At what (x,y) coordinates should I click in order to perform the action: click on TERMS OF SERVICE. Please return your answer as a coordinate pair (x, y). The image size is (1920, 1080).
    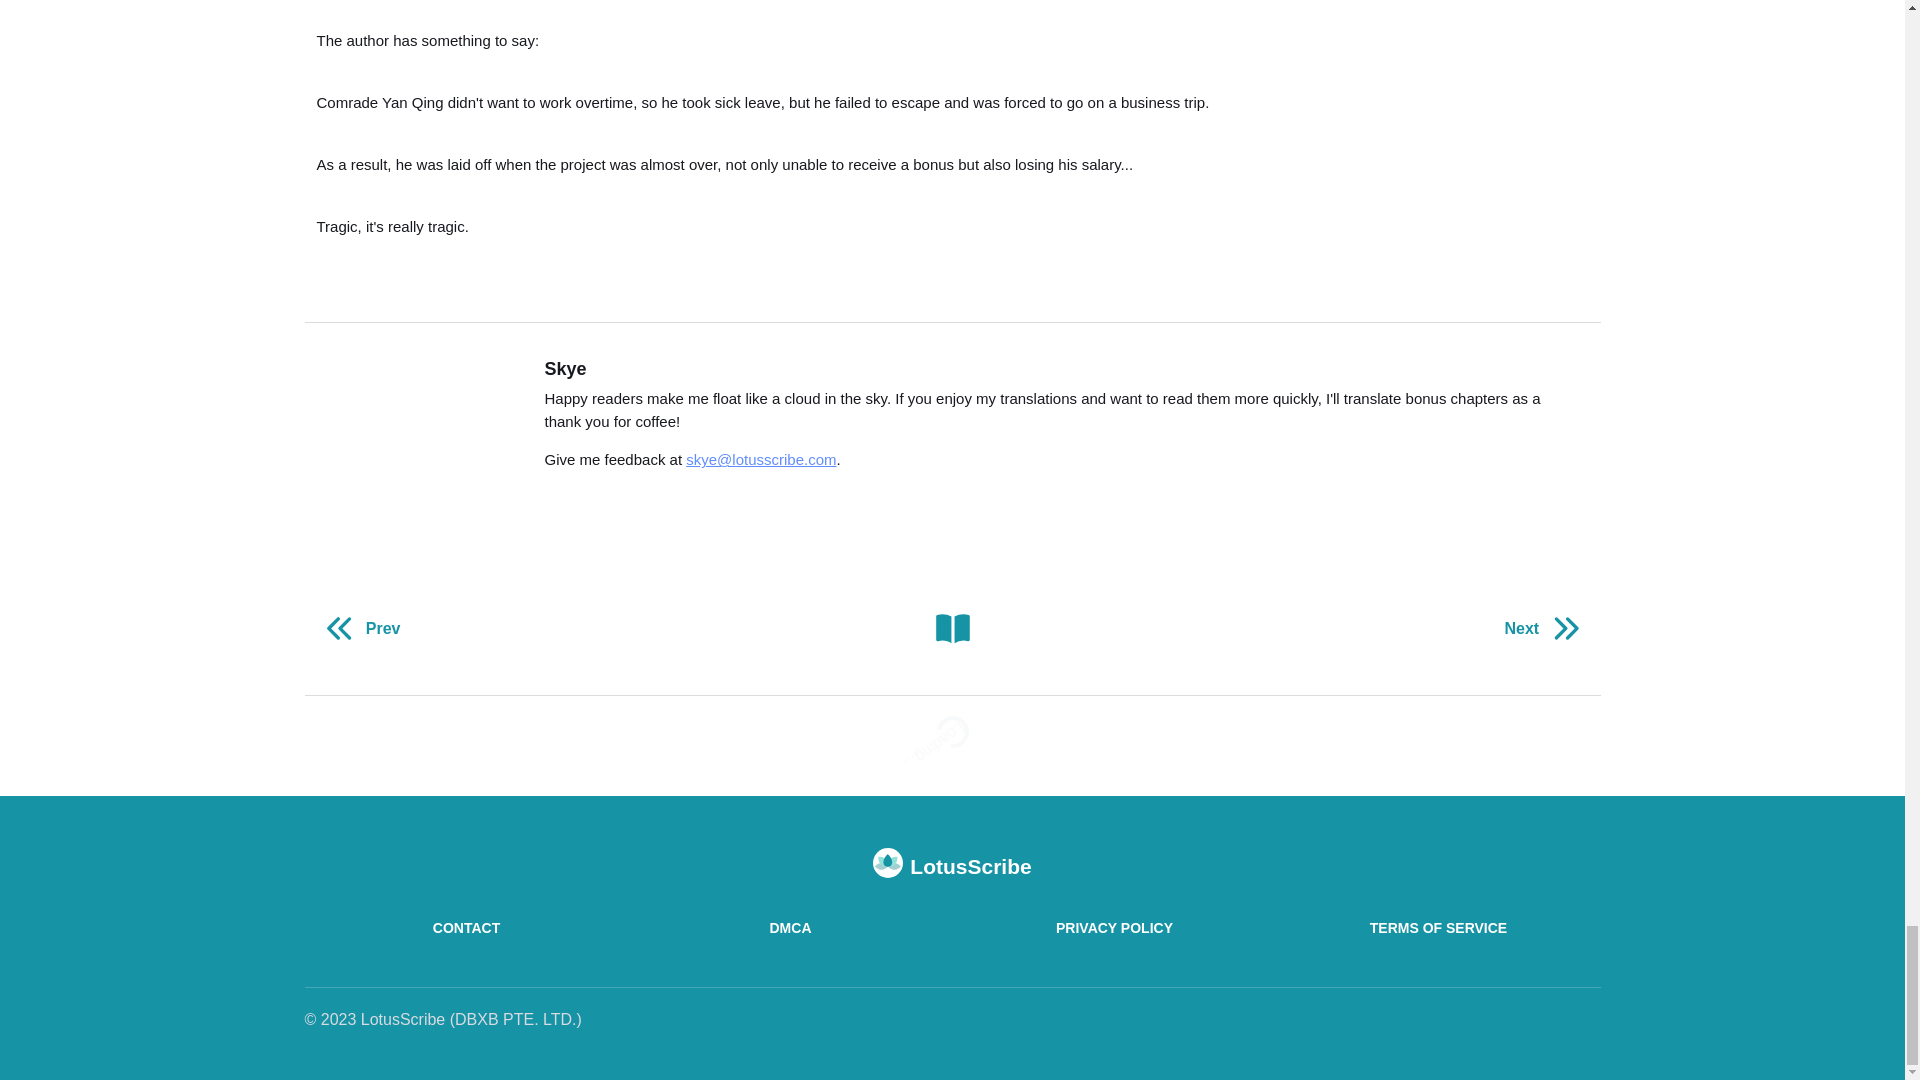
    Looking at the image, I should click on (1438, 928).